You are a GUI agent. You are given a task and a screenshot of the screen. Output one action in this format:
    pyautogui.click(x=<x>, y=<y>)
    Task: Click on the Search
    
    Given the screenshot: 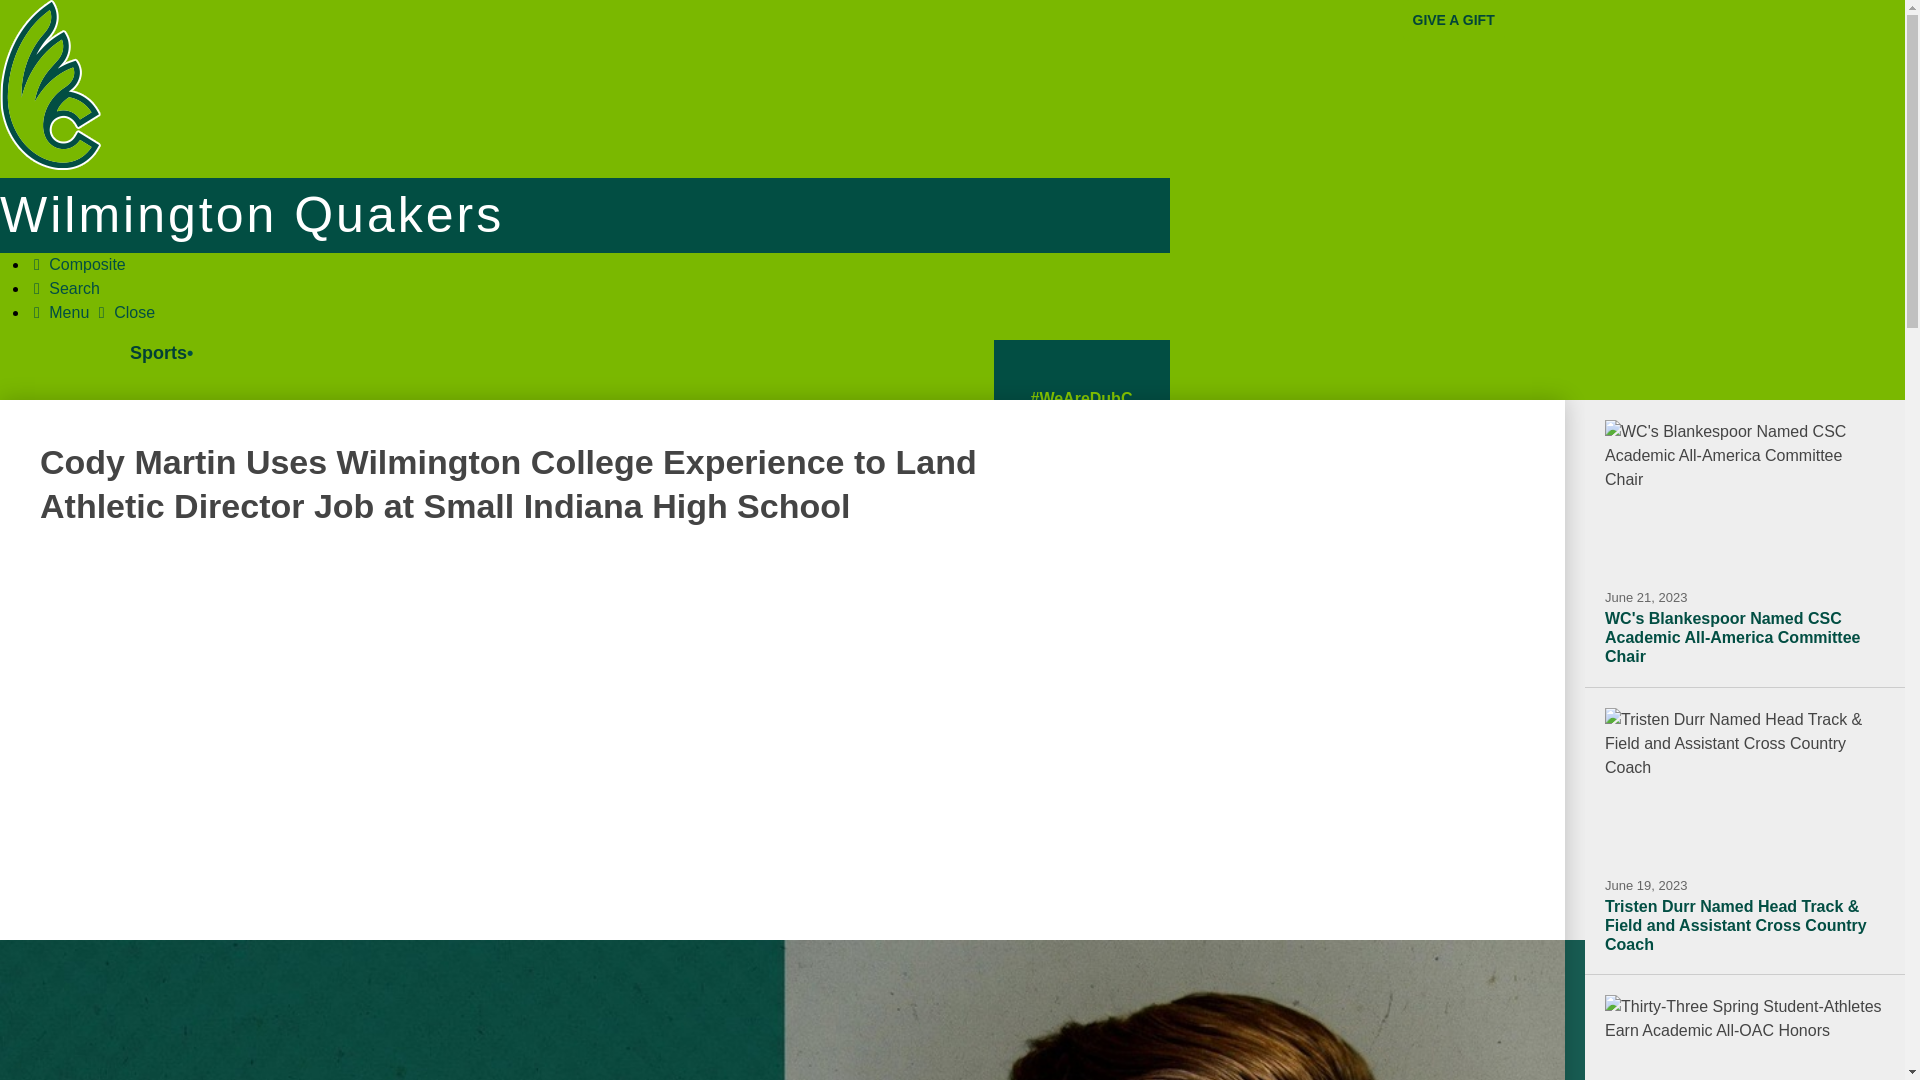 What is the action you would take?
    pyautogui.click(x=64, y=288)
    